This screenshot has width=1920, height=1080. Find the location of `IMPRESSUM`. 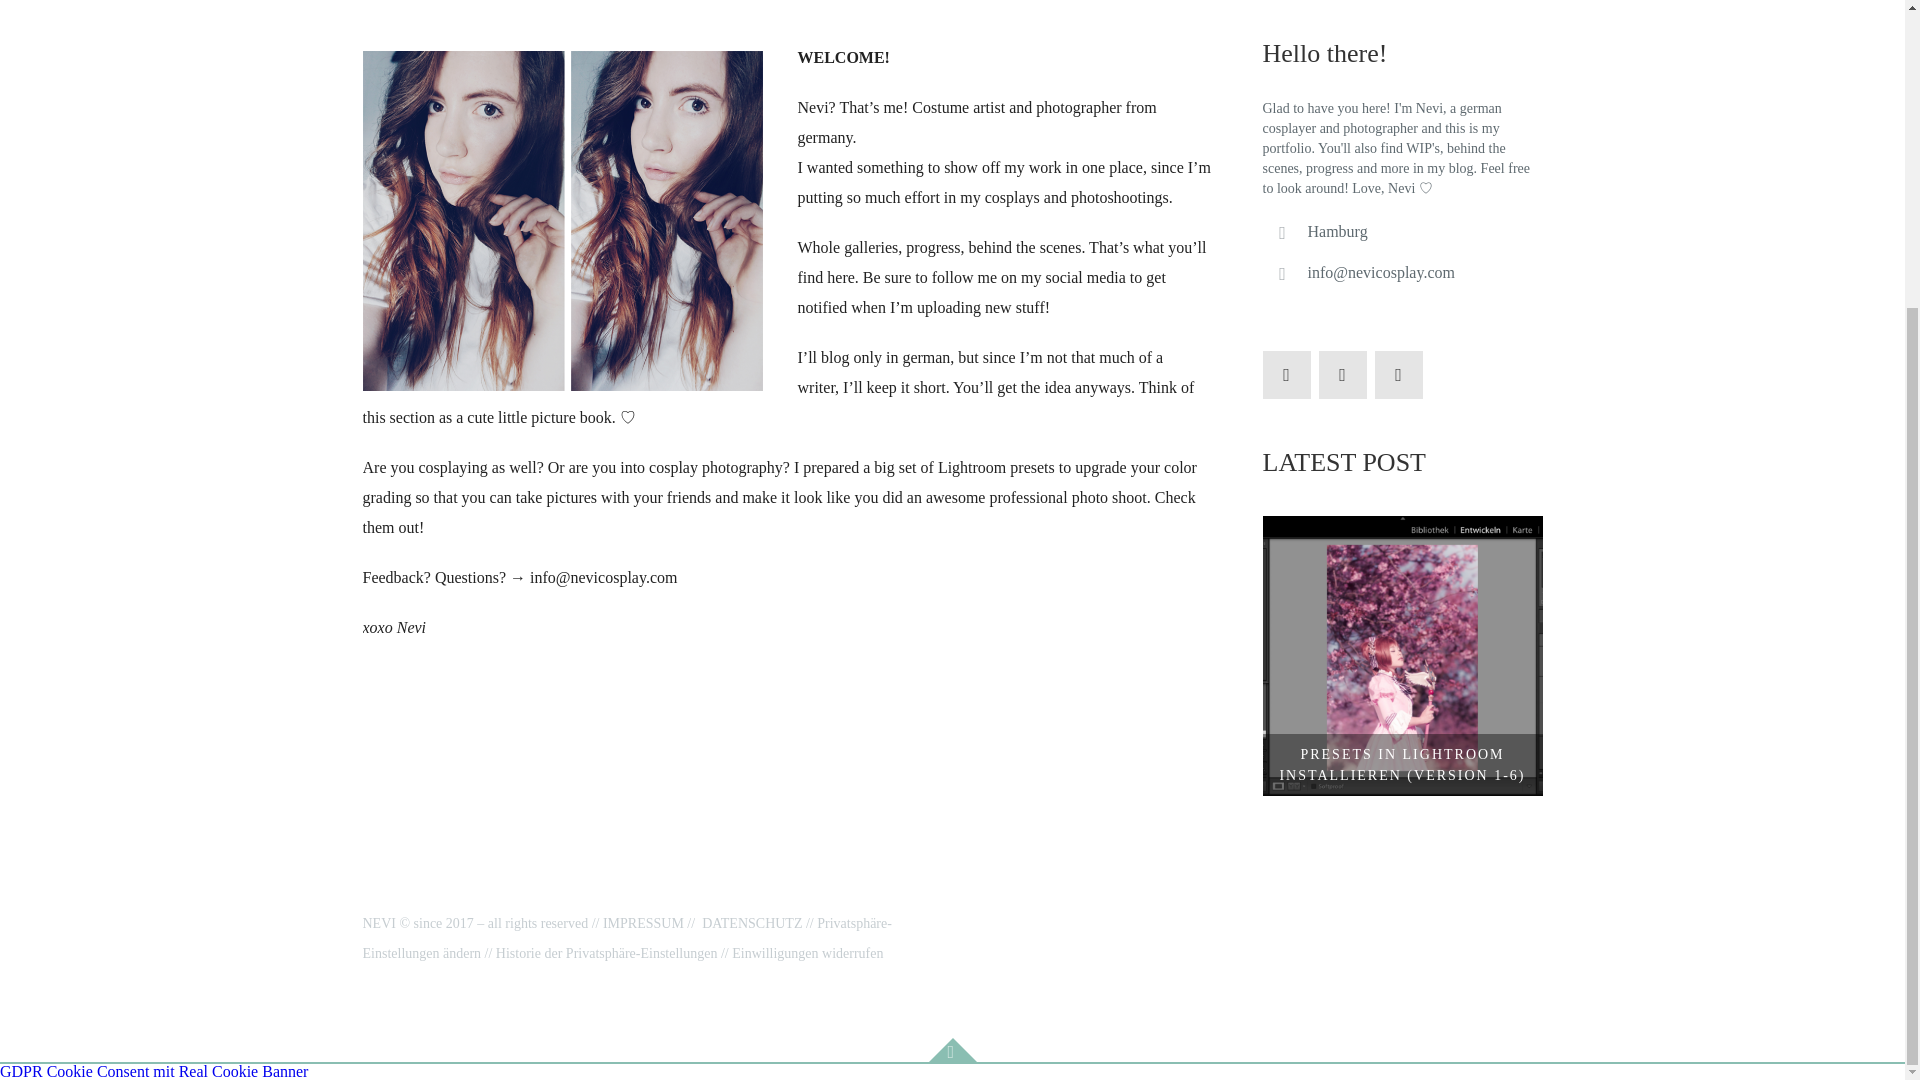

IMPRESSUM is located at coordinates (642, 922).